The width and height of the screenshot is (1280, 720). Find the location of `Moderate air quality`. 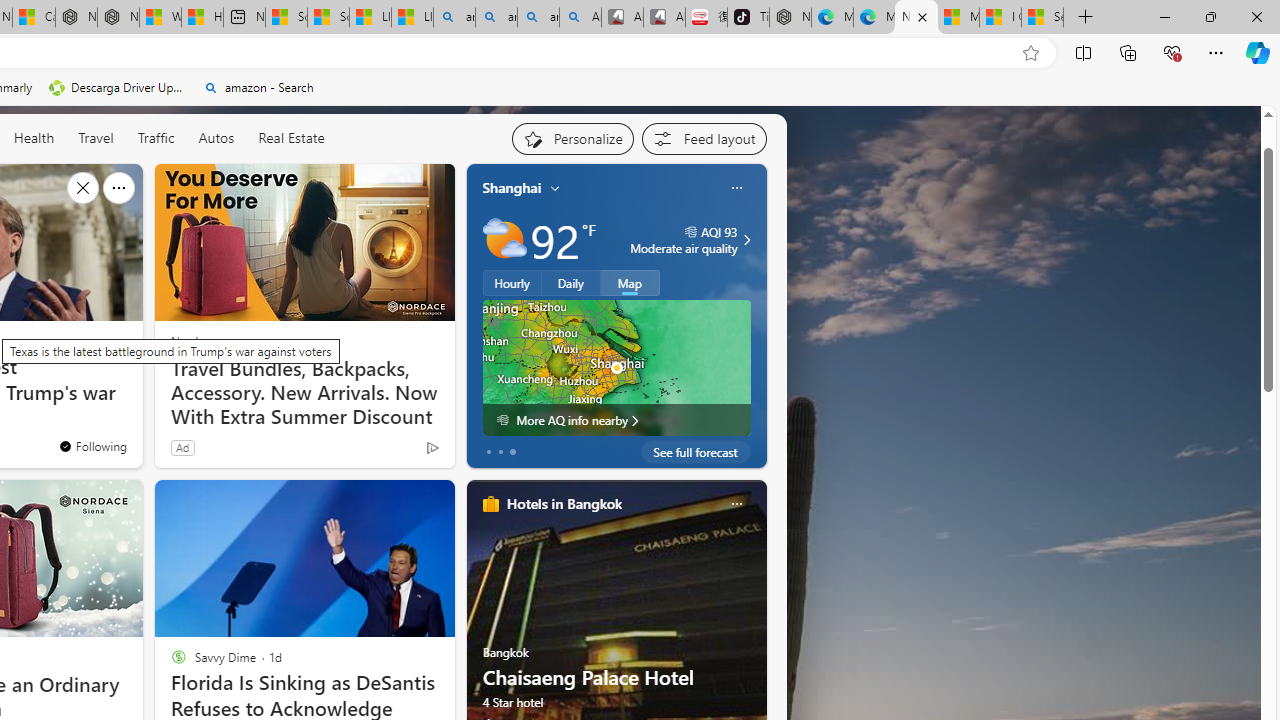

Moderate air quality is located at coordinates (744, 240).